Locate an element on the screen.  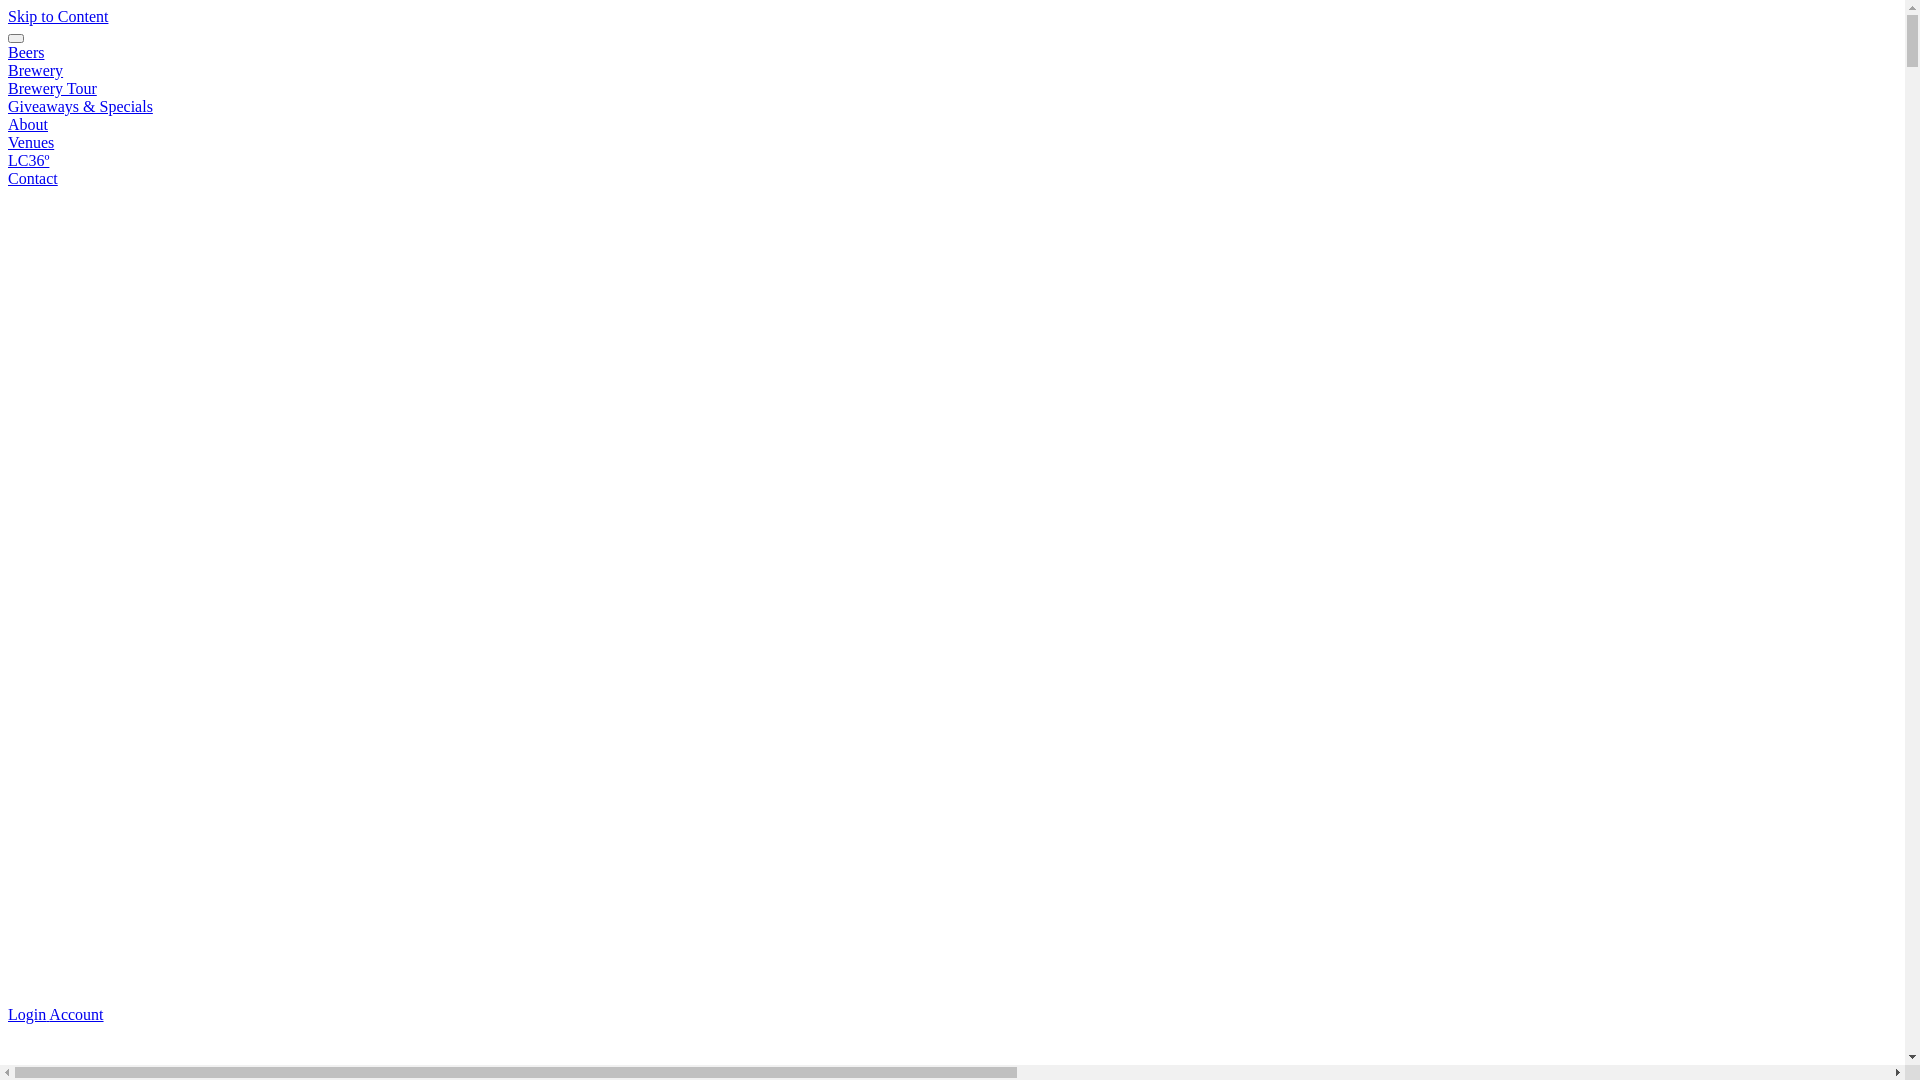
Brewery is located at coordinates (36, 70).